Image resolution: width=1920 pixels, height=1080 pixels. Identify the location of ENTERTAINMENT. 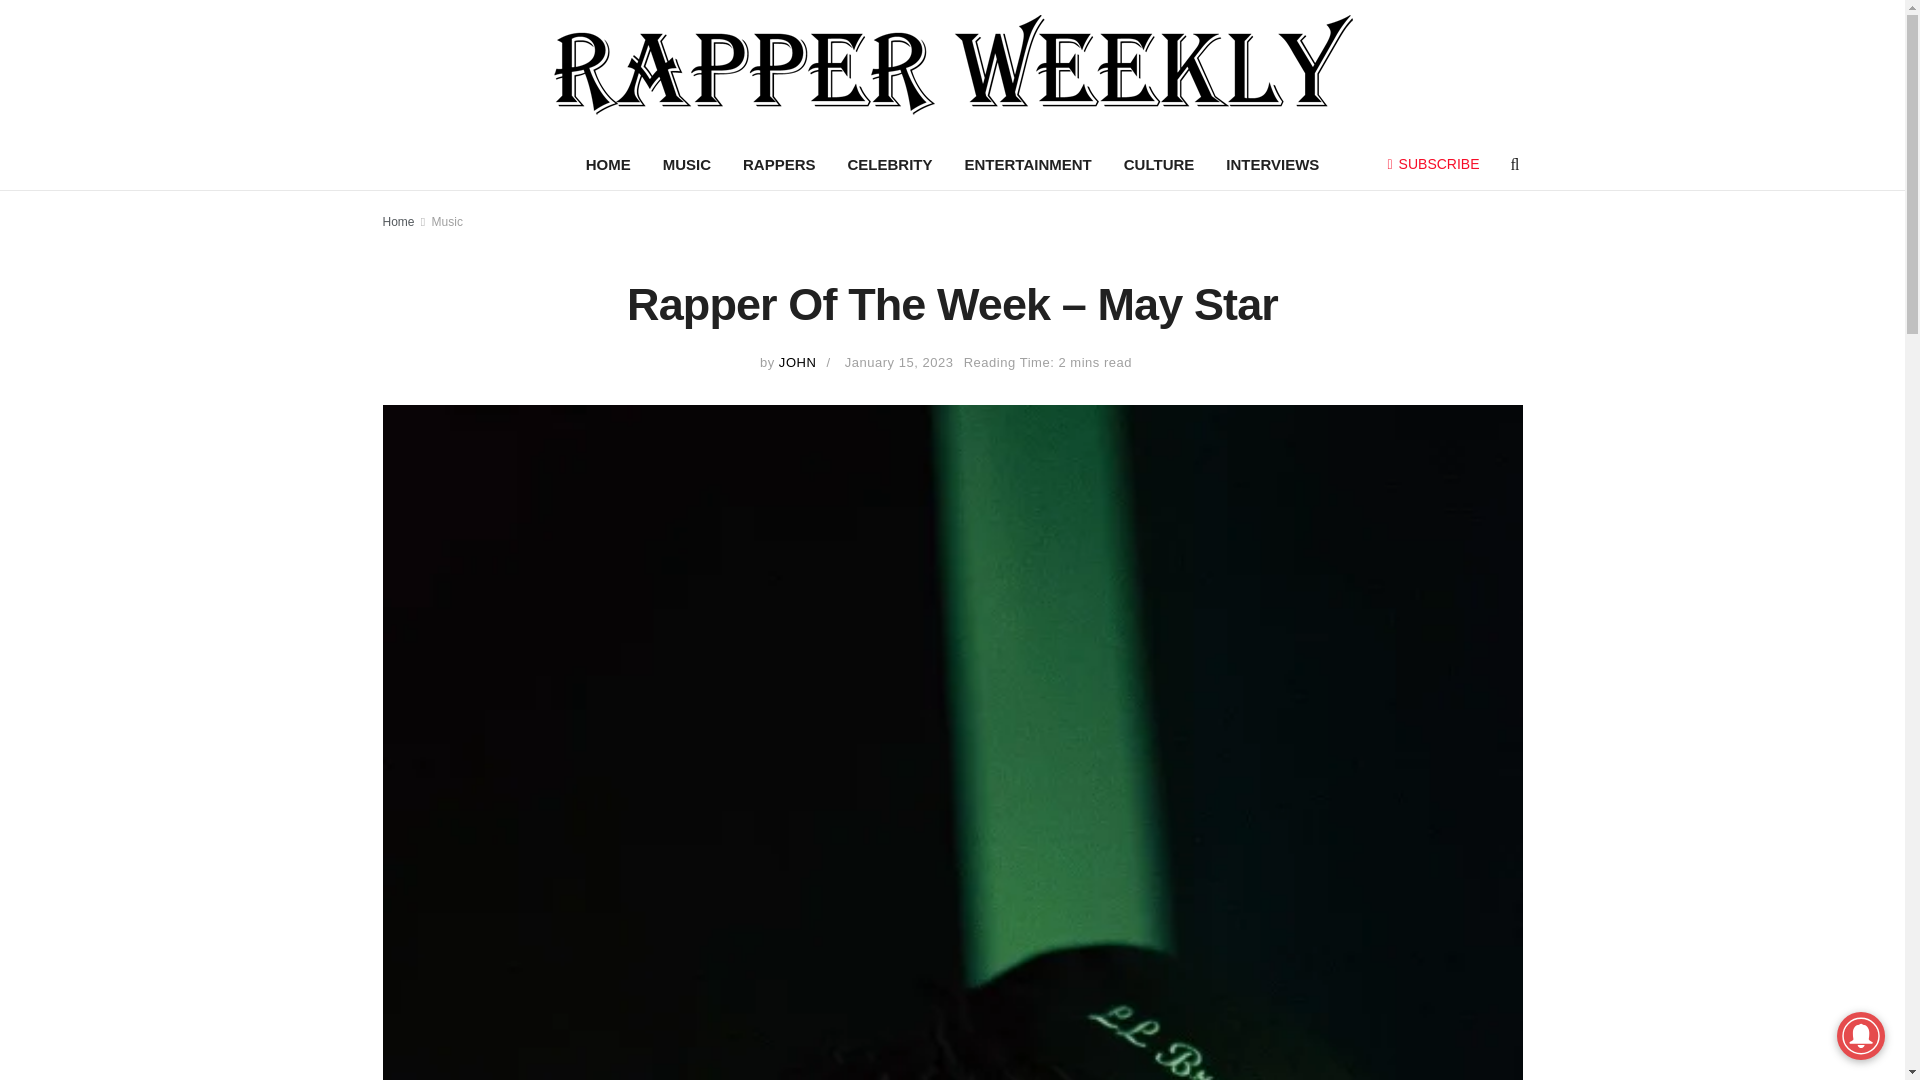
(1028, 165).